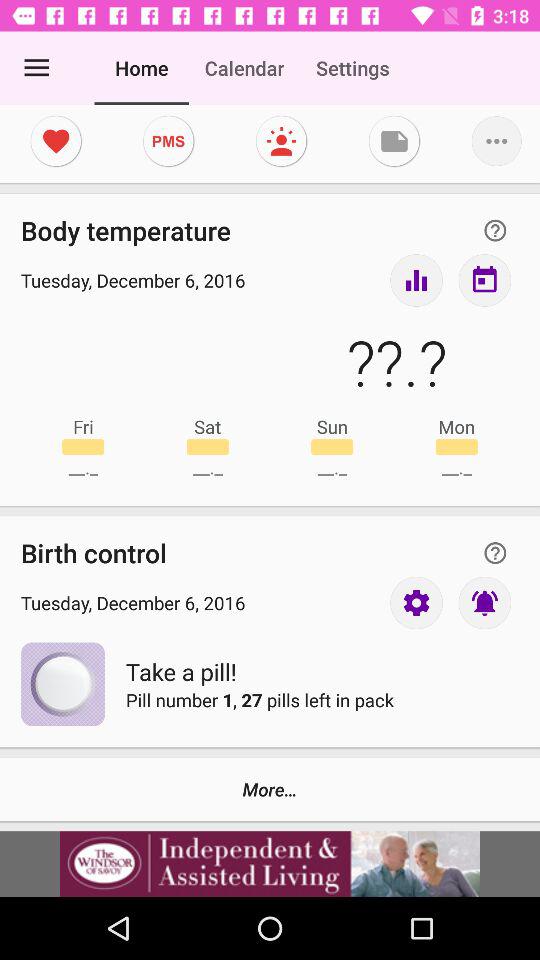 Image resolution: width=540 pixels, height=960 pixels. What do you see at coordinates (484, 280) in the screenshot?
I see `open calendar` at bounding box center [484, 280].